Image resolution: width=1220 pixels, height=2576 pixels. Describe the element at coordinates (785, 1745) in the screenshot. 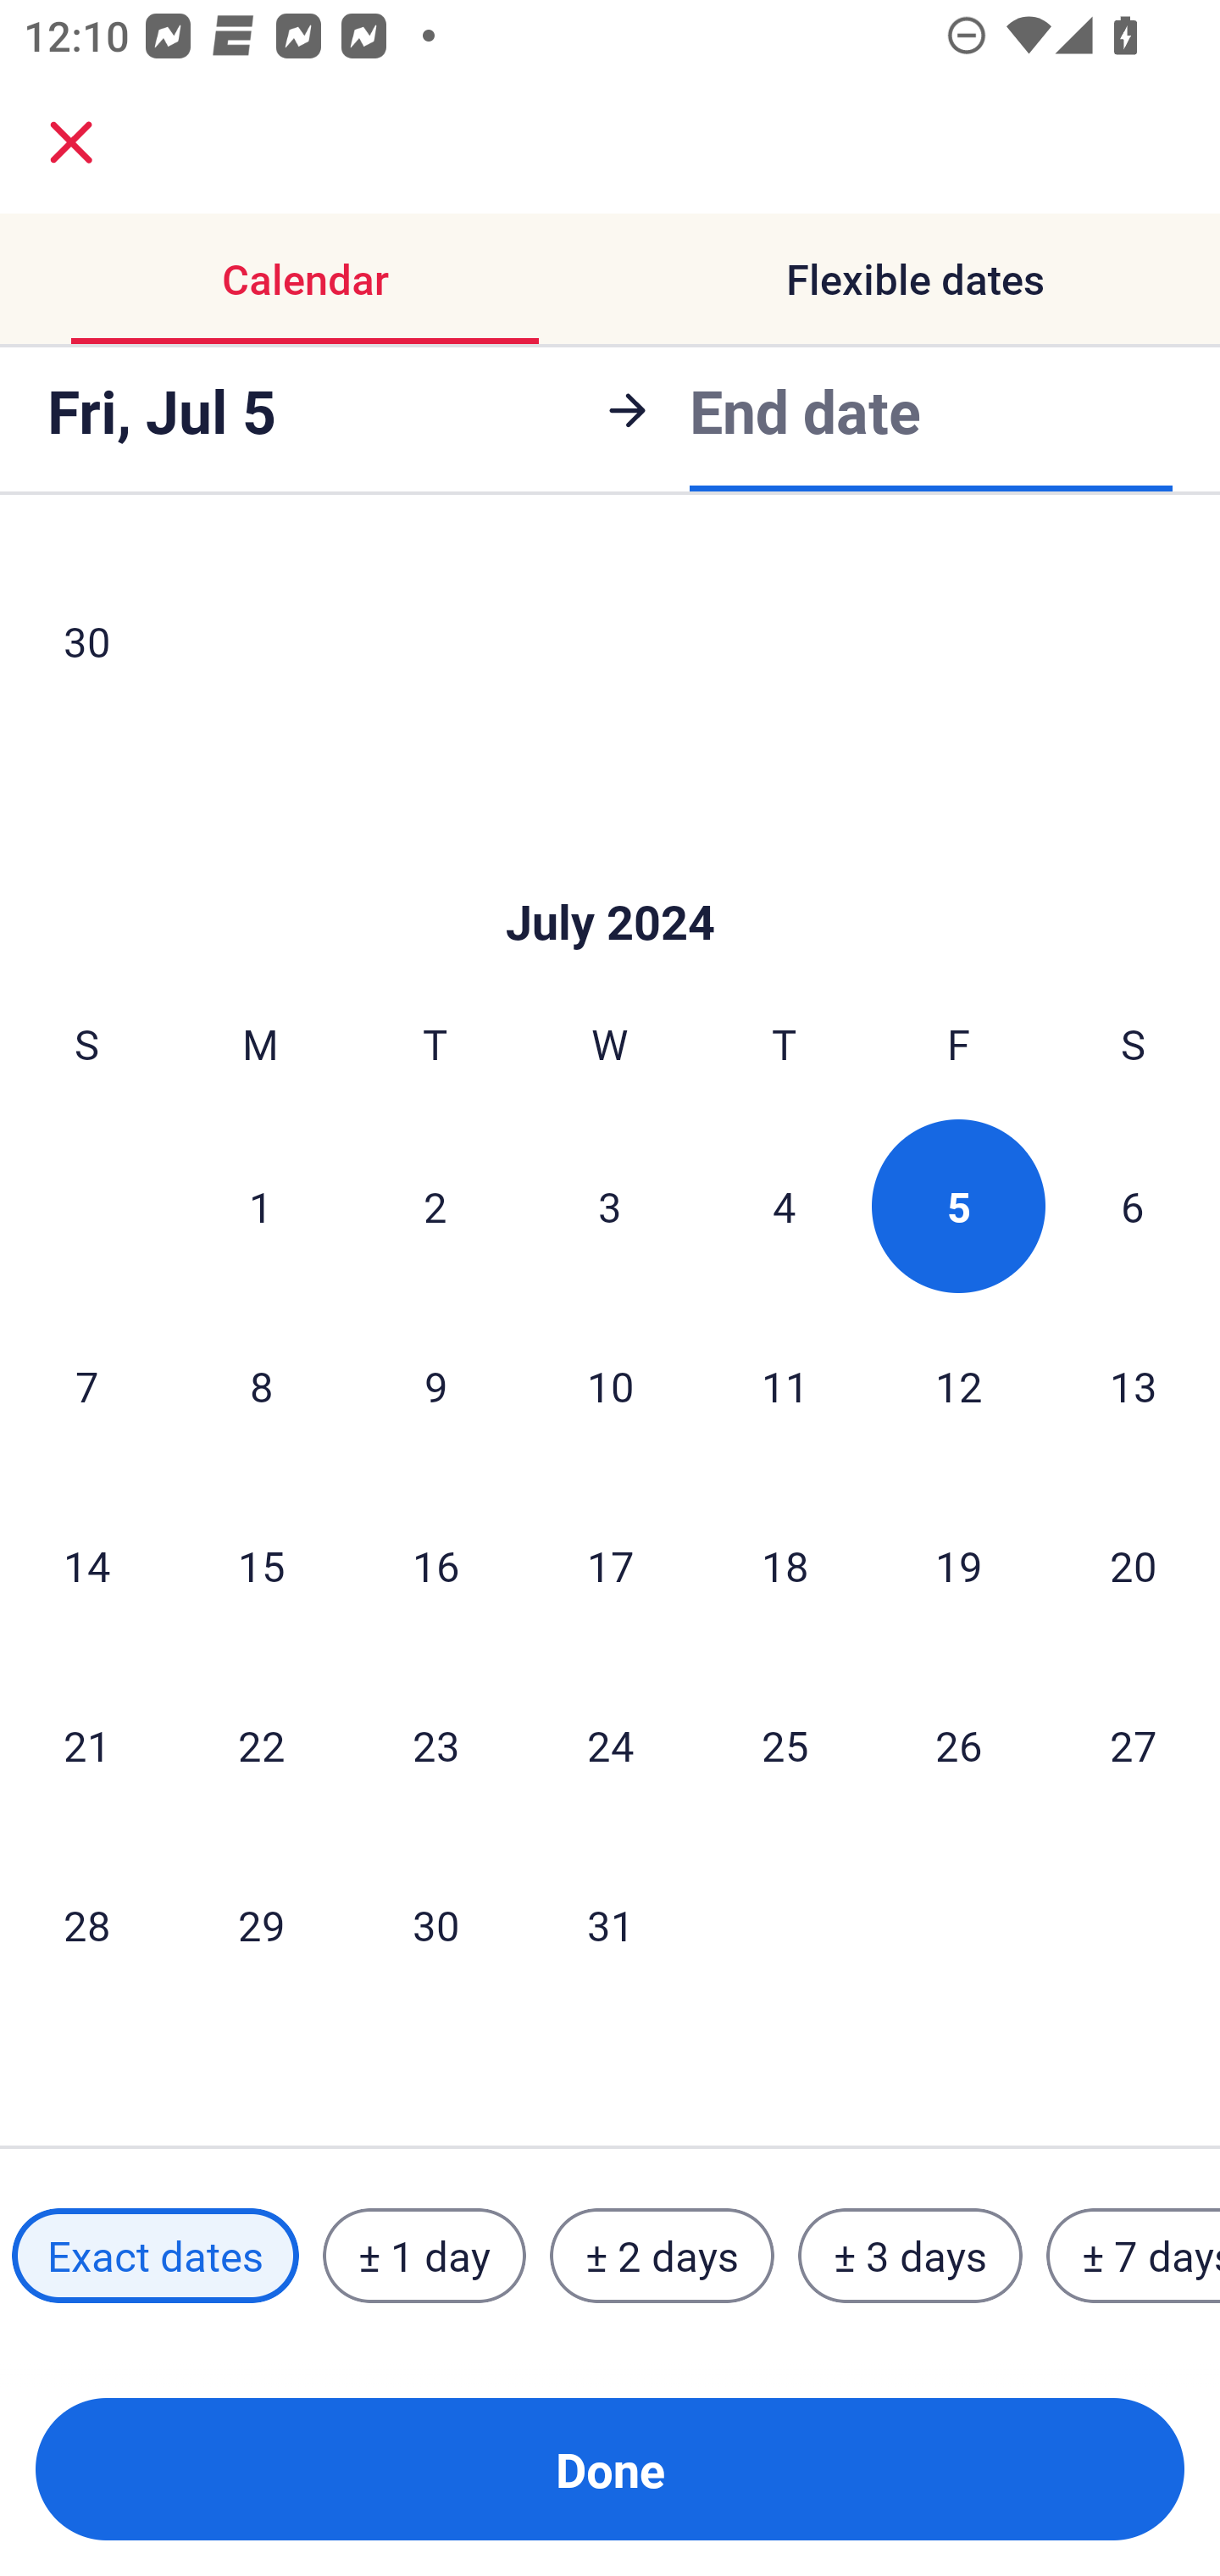

I see `25 Thursday, July 25, 2024` at that location.